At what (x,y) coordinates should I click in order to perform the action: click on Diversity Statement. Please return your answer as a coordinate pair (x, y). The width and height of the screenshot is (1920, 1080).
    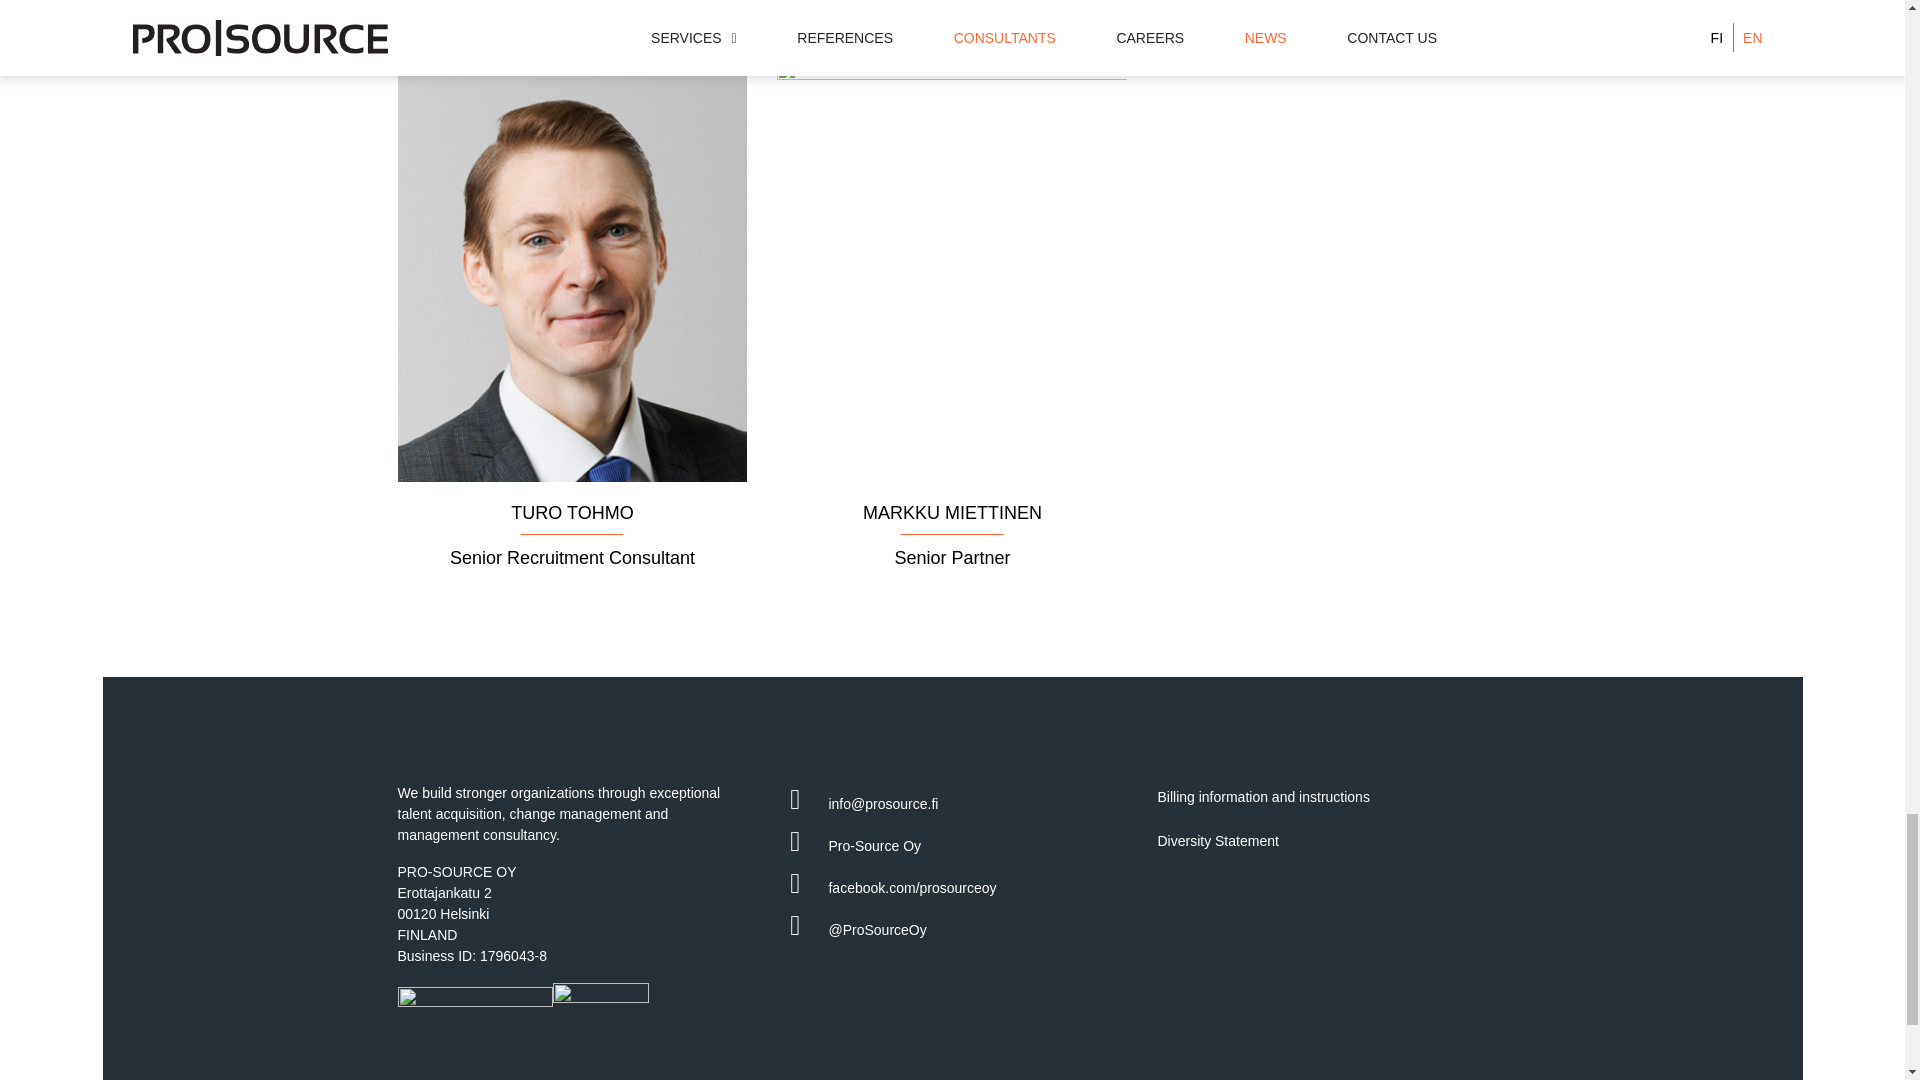
    Looking at the image, I should click on (1332, 841).